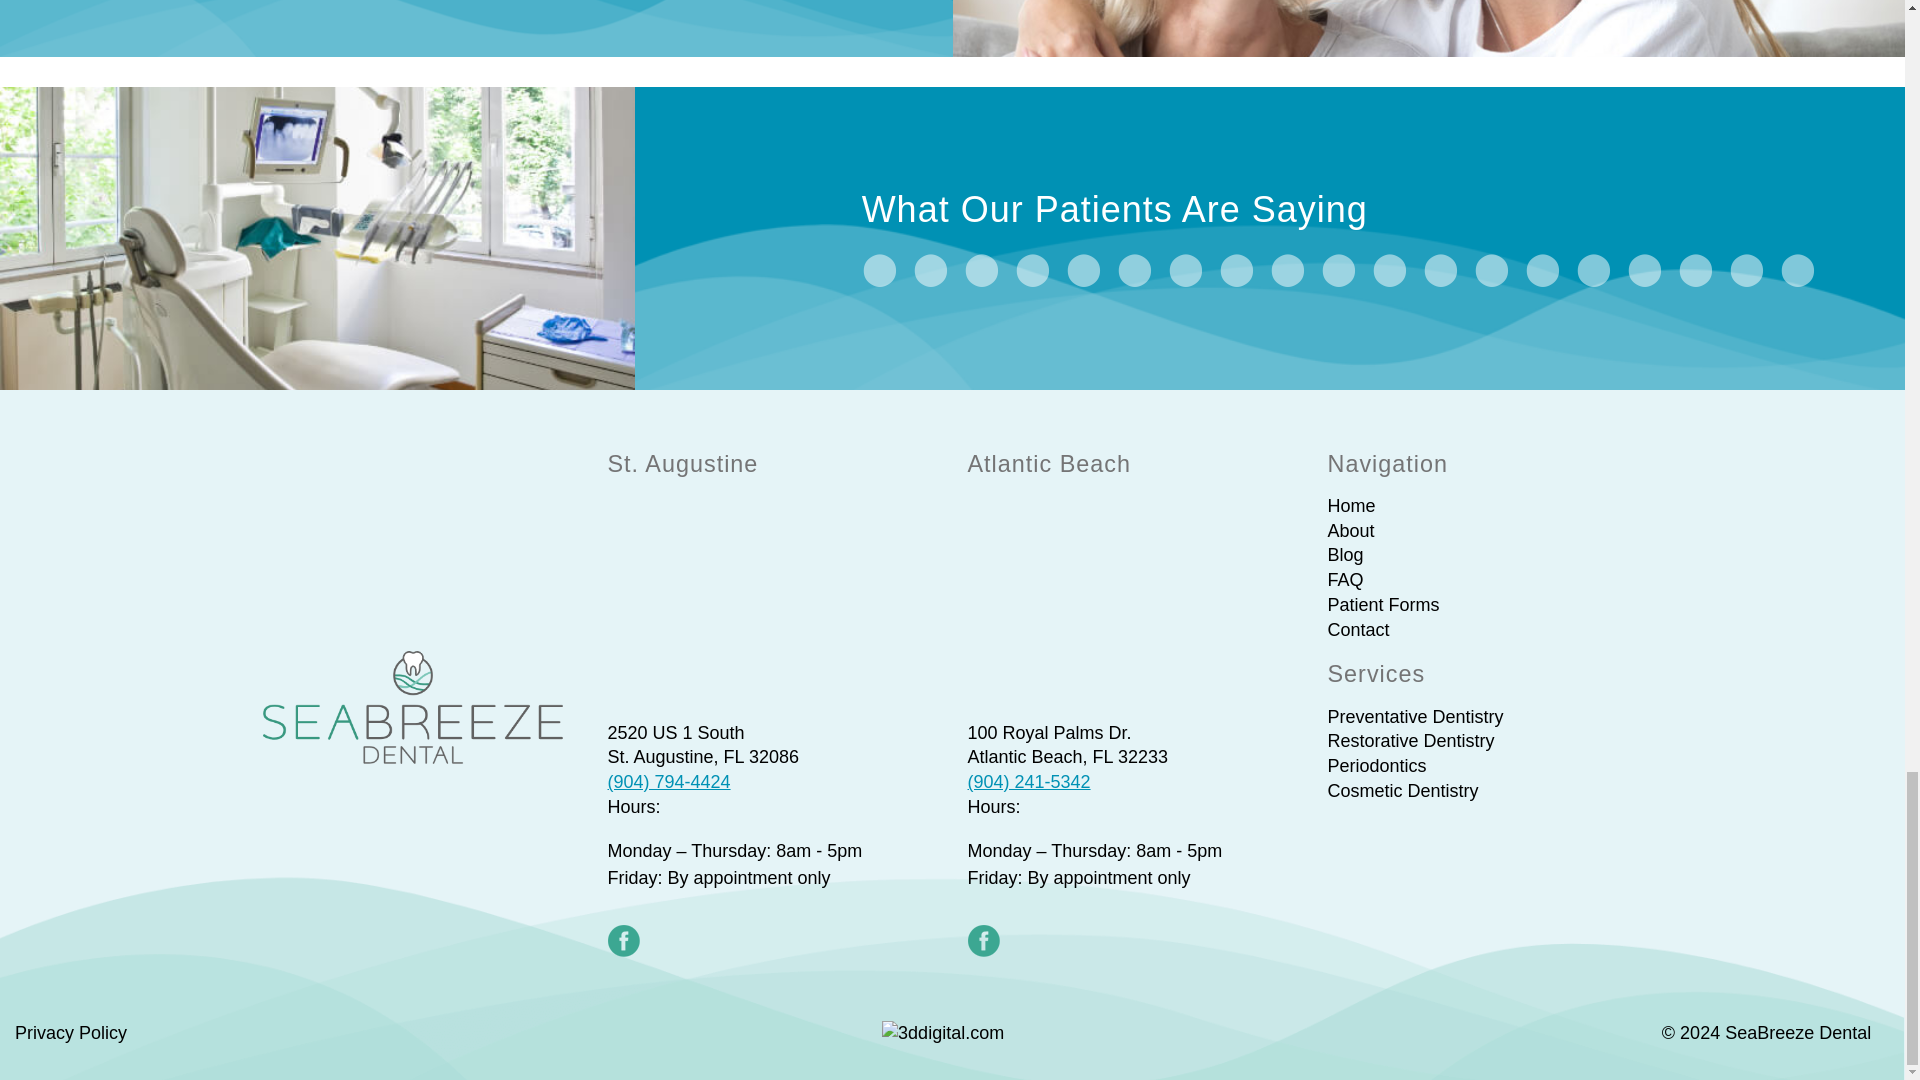 This screenshot has width=1920, height=1080. I want to click on Restorative Dentistry, so click(1412, 740).